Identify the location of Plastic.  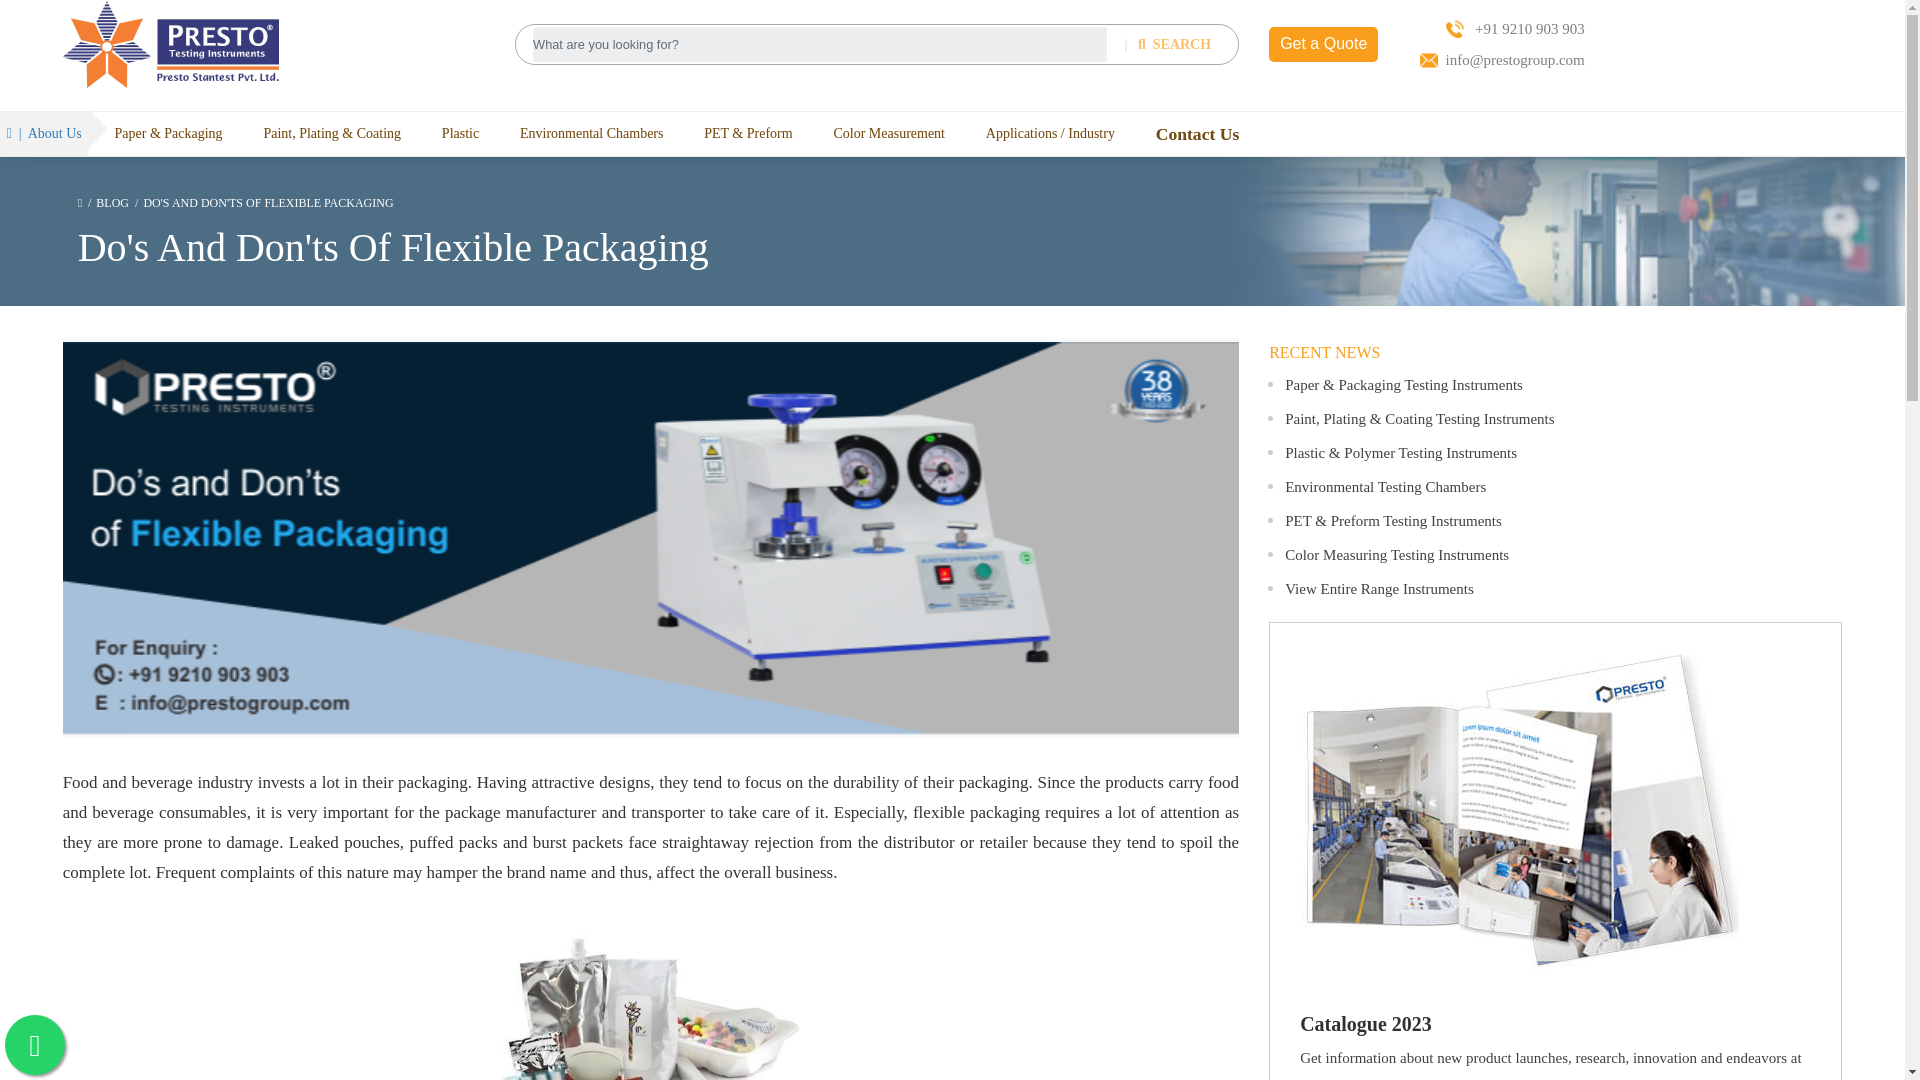
(460, 133).